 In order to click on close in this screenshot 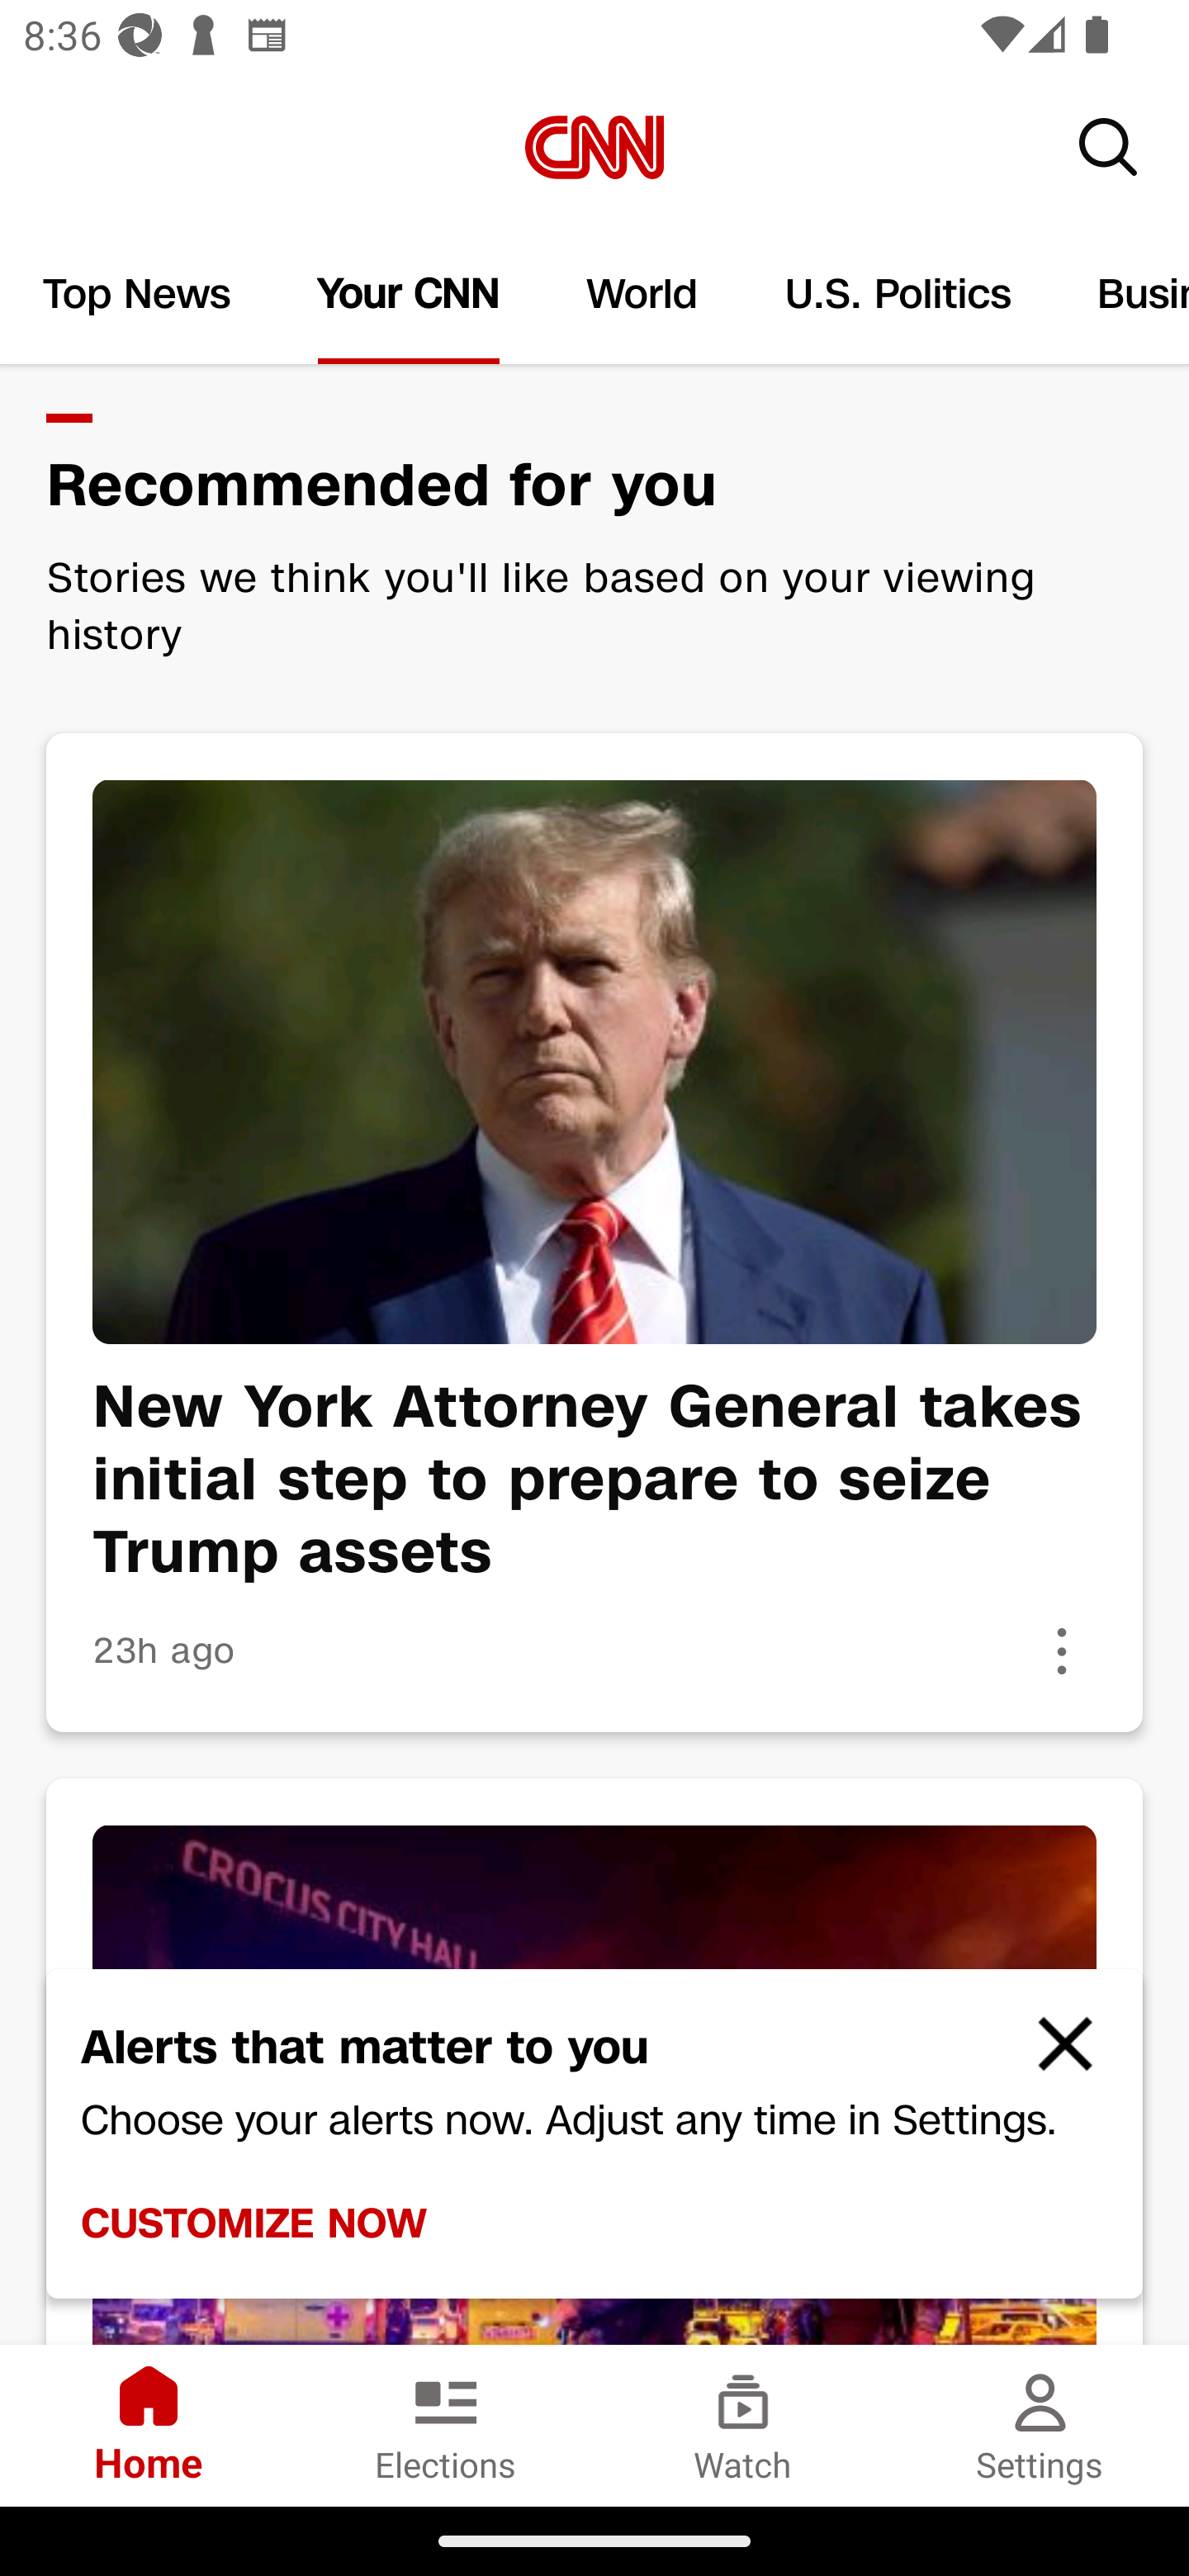, I will do `click(1050, 2057)`.